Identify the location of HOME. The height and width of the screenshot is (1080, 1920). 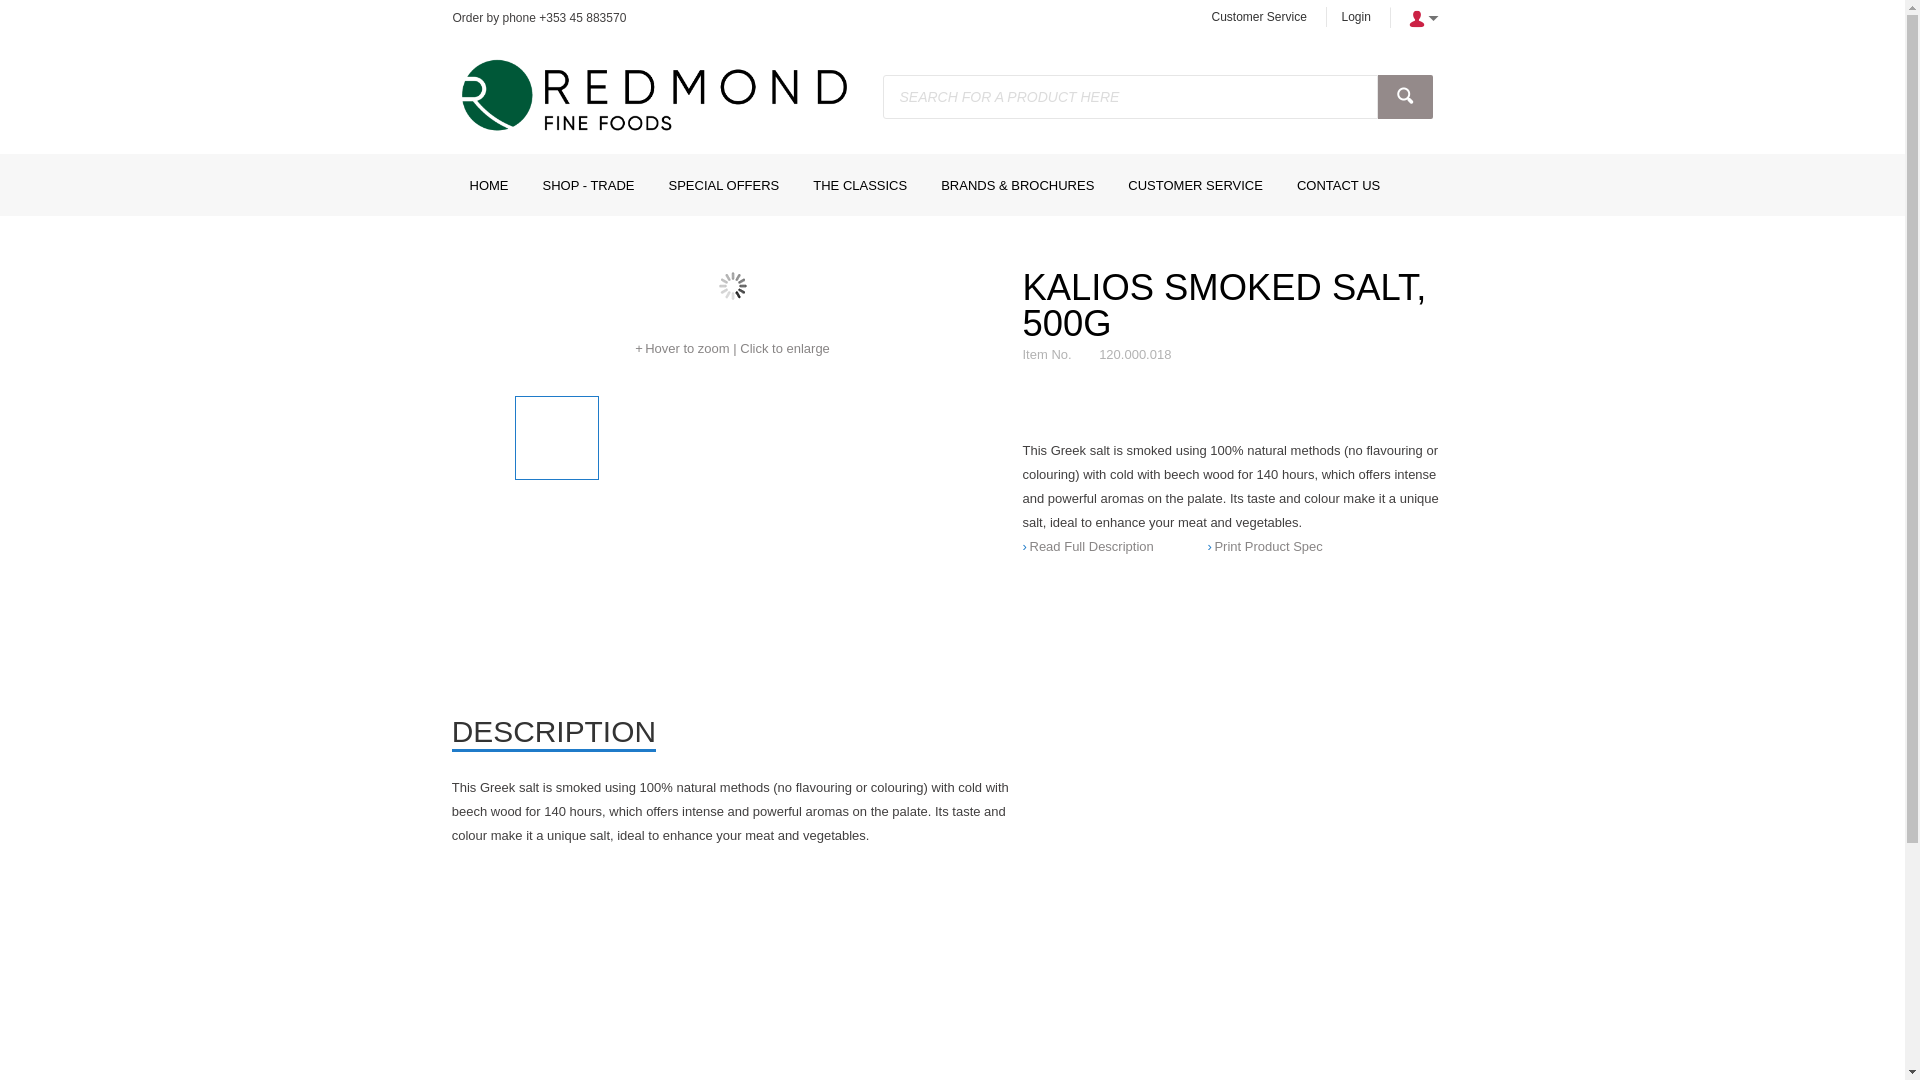
(488, 185).